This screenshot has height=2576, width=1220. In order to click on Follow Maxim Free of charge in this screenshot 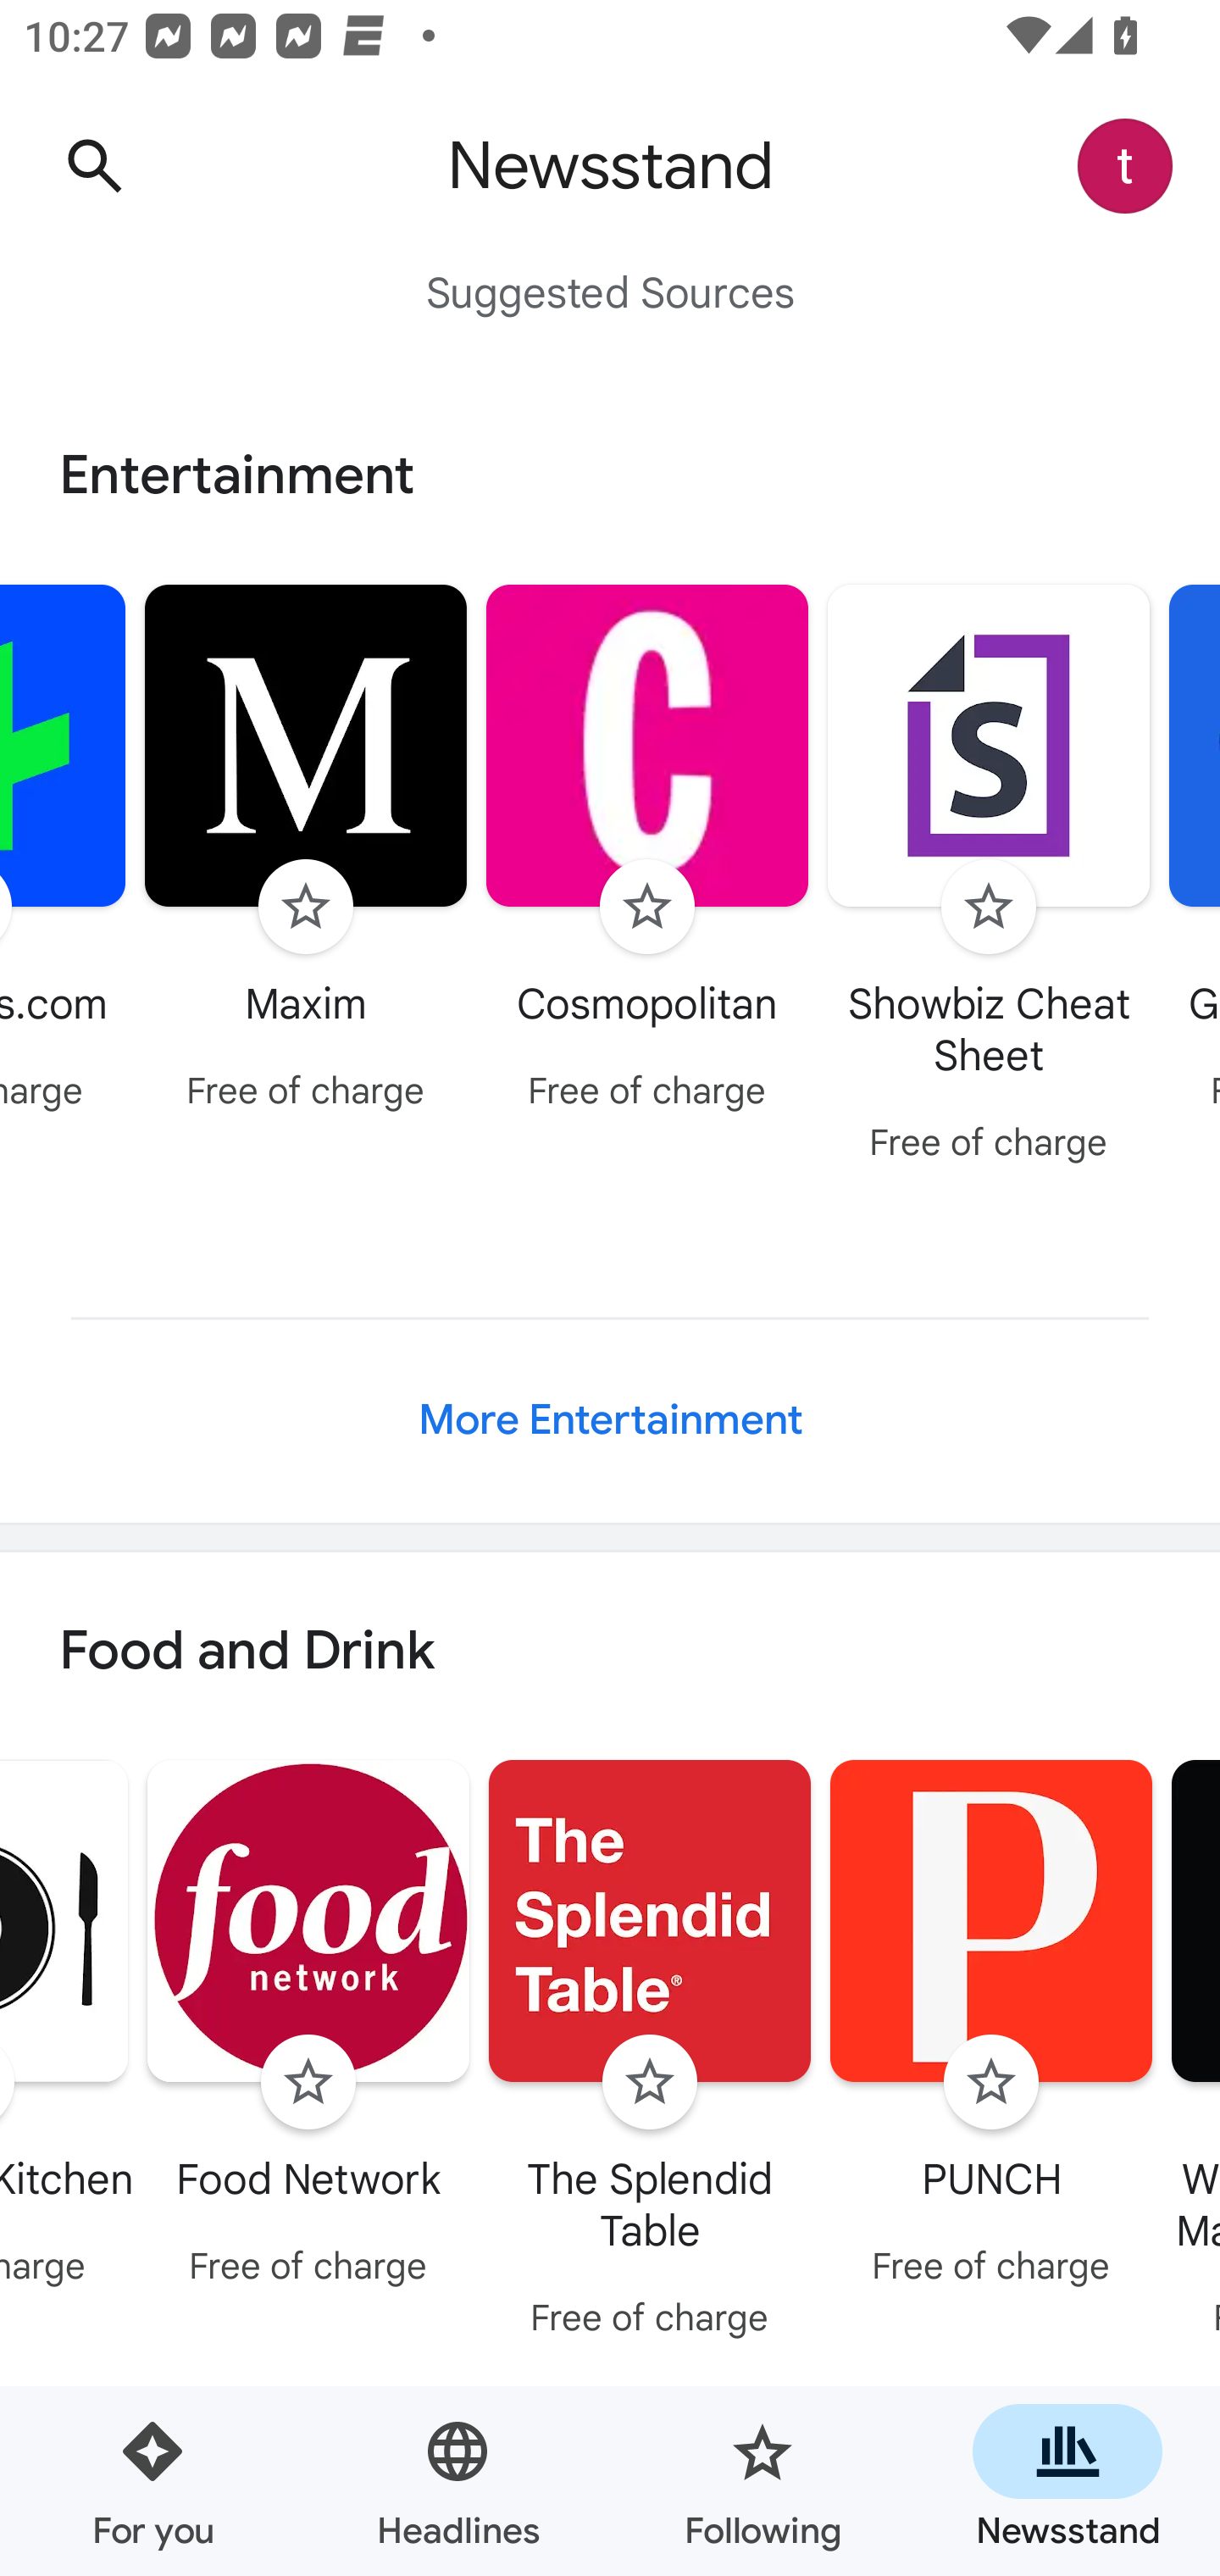, I will do `click(306, 851)`.